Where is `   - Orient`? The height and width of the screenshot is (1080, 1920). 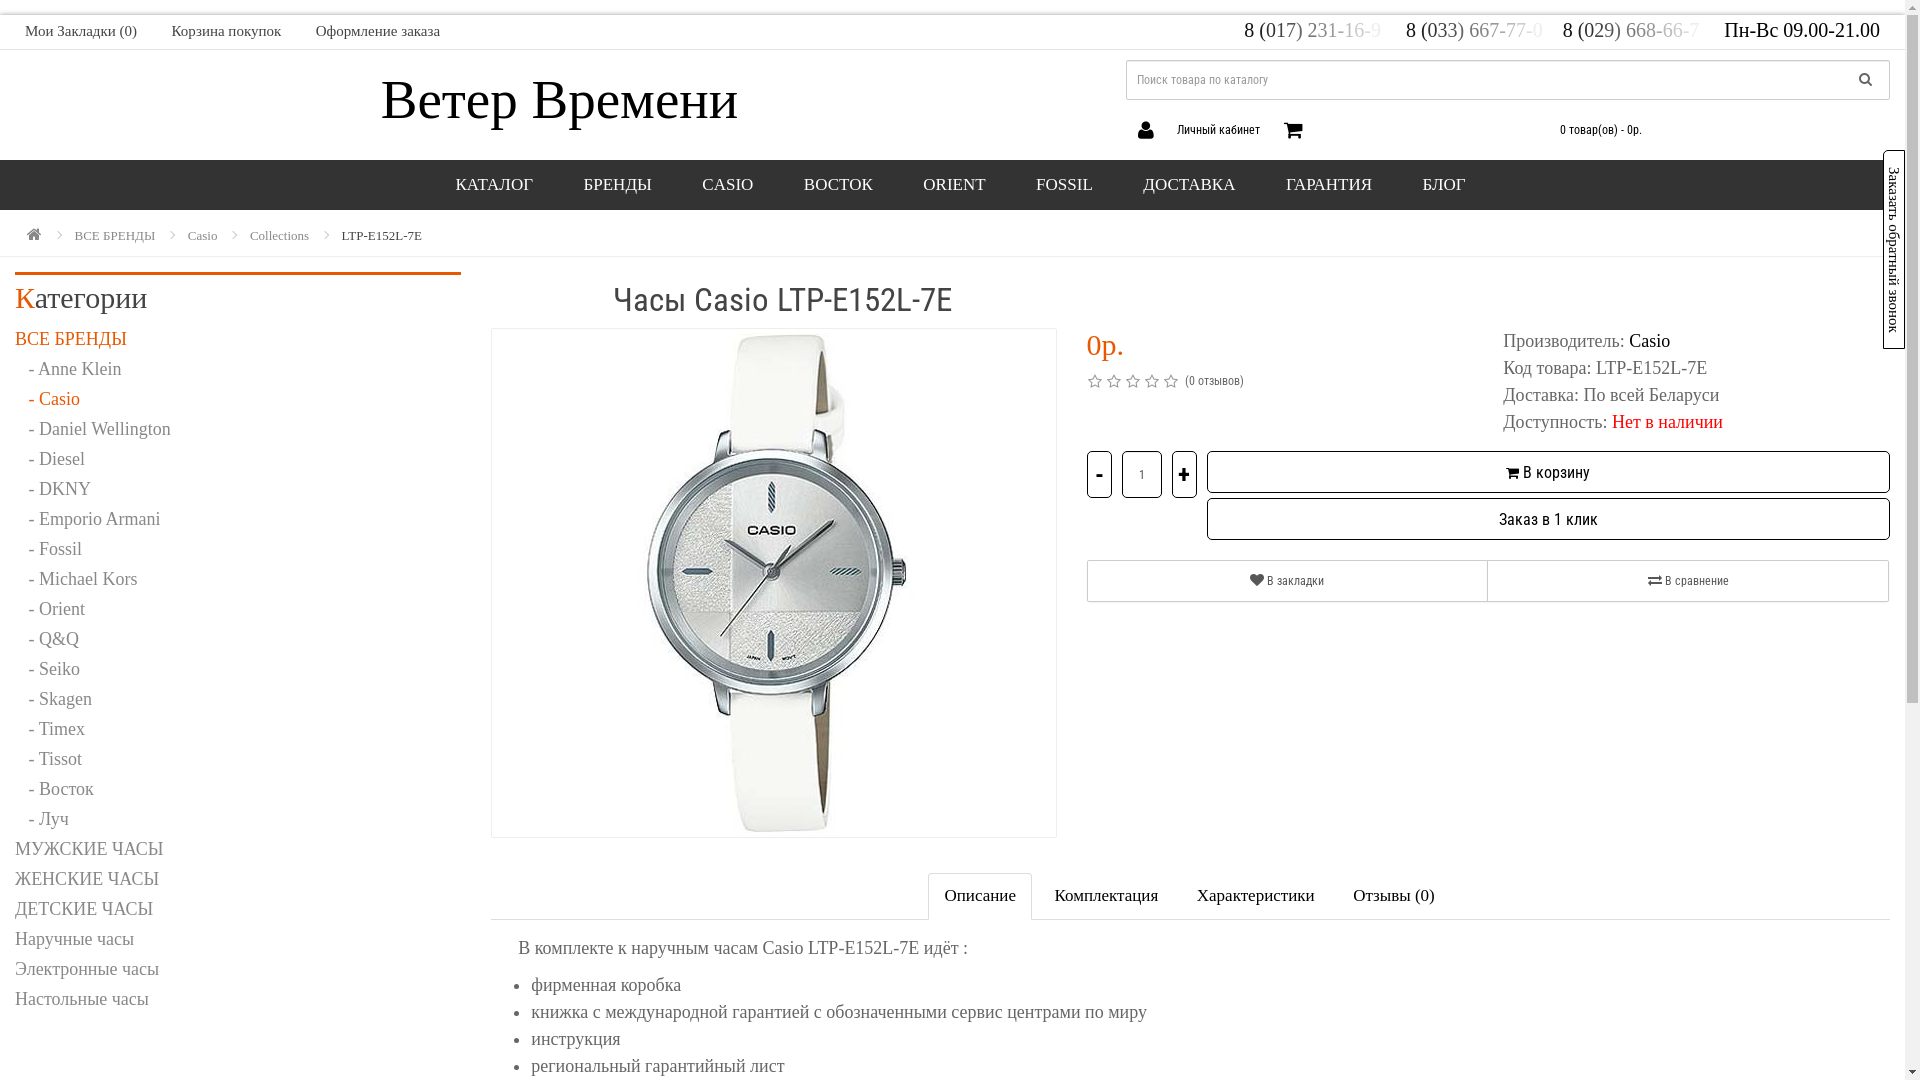
   - Orient is located at coordinates (238, 608).